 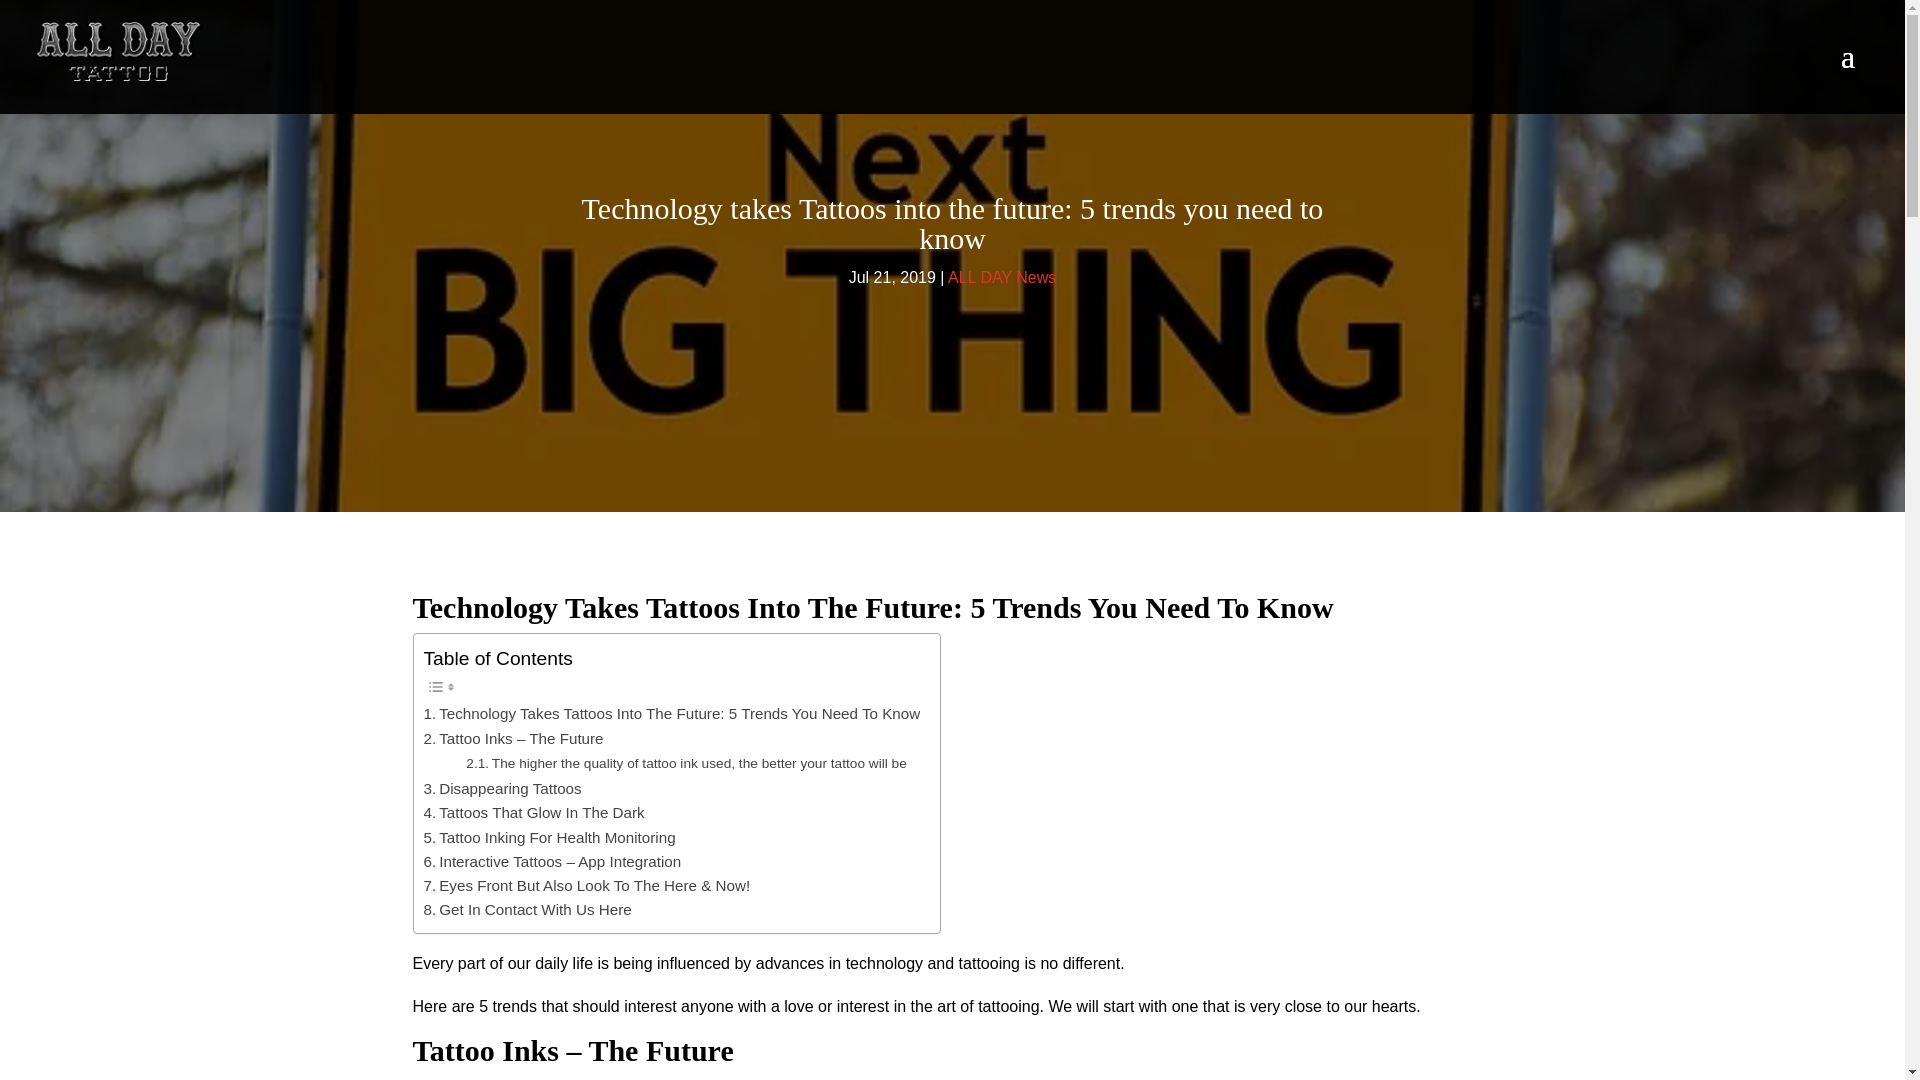 I want to click on ALL DAY News, so click(x=1002, y=277).